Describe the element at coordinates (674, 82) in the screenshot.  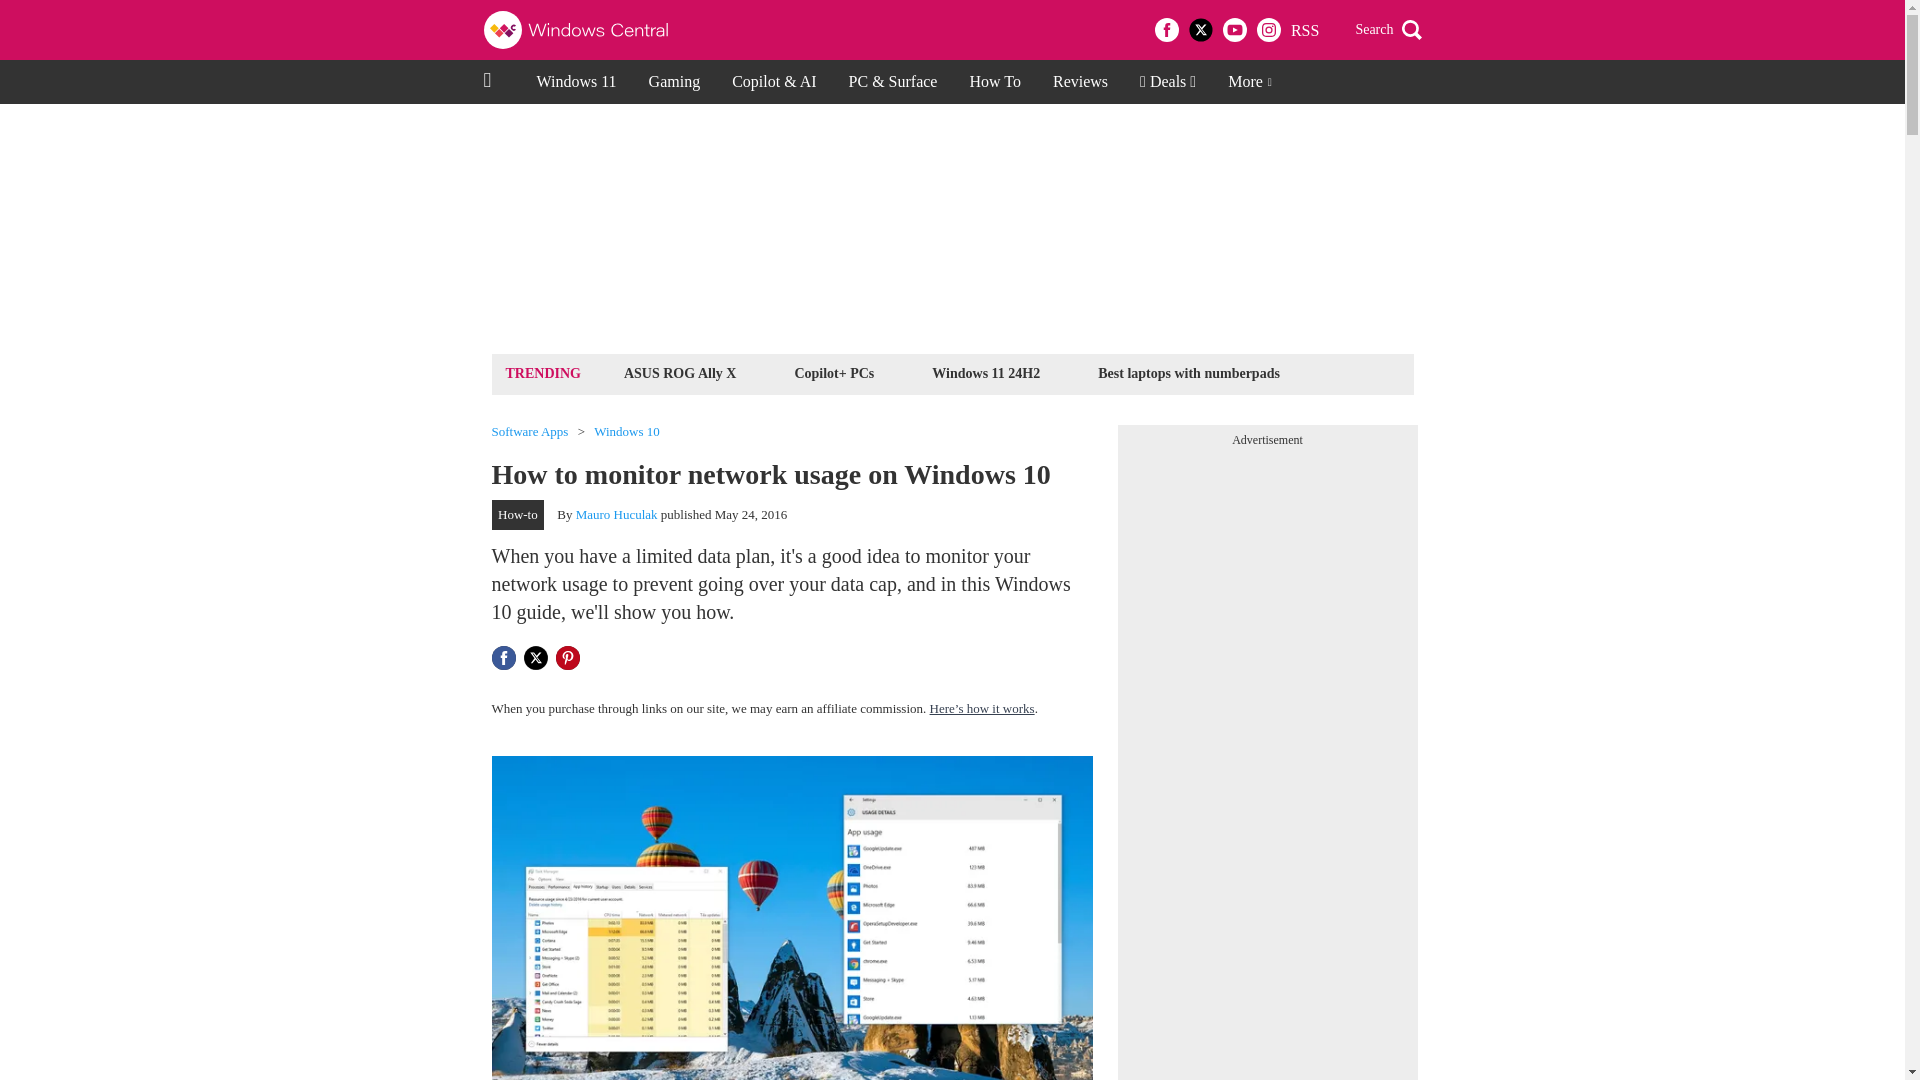
I see `Gaming` at that location.